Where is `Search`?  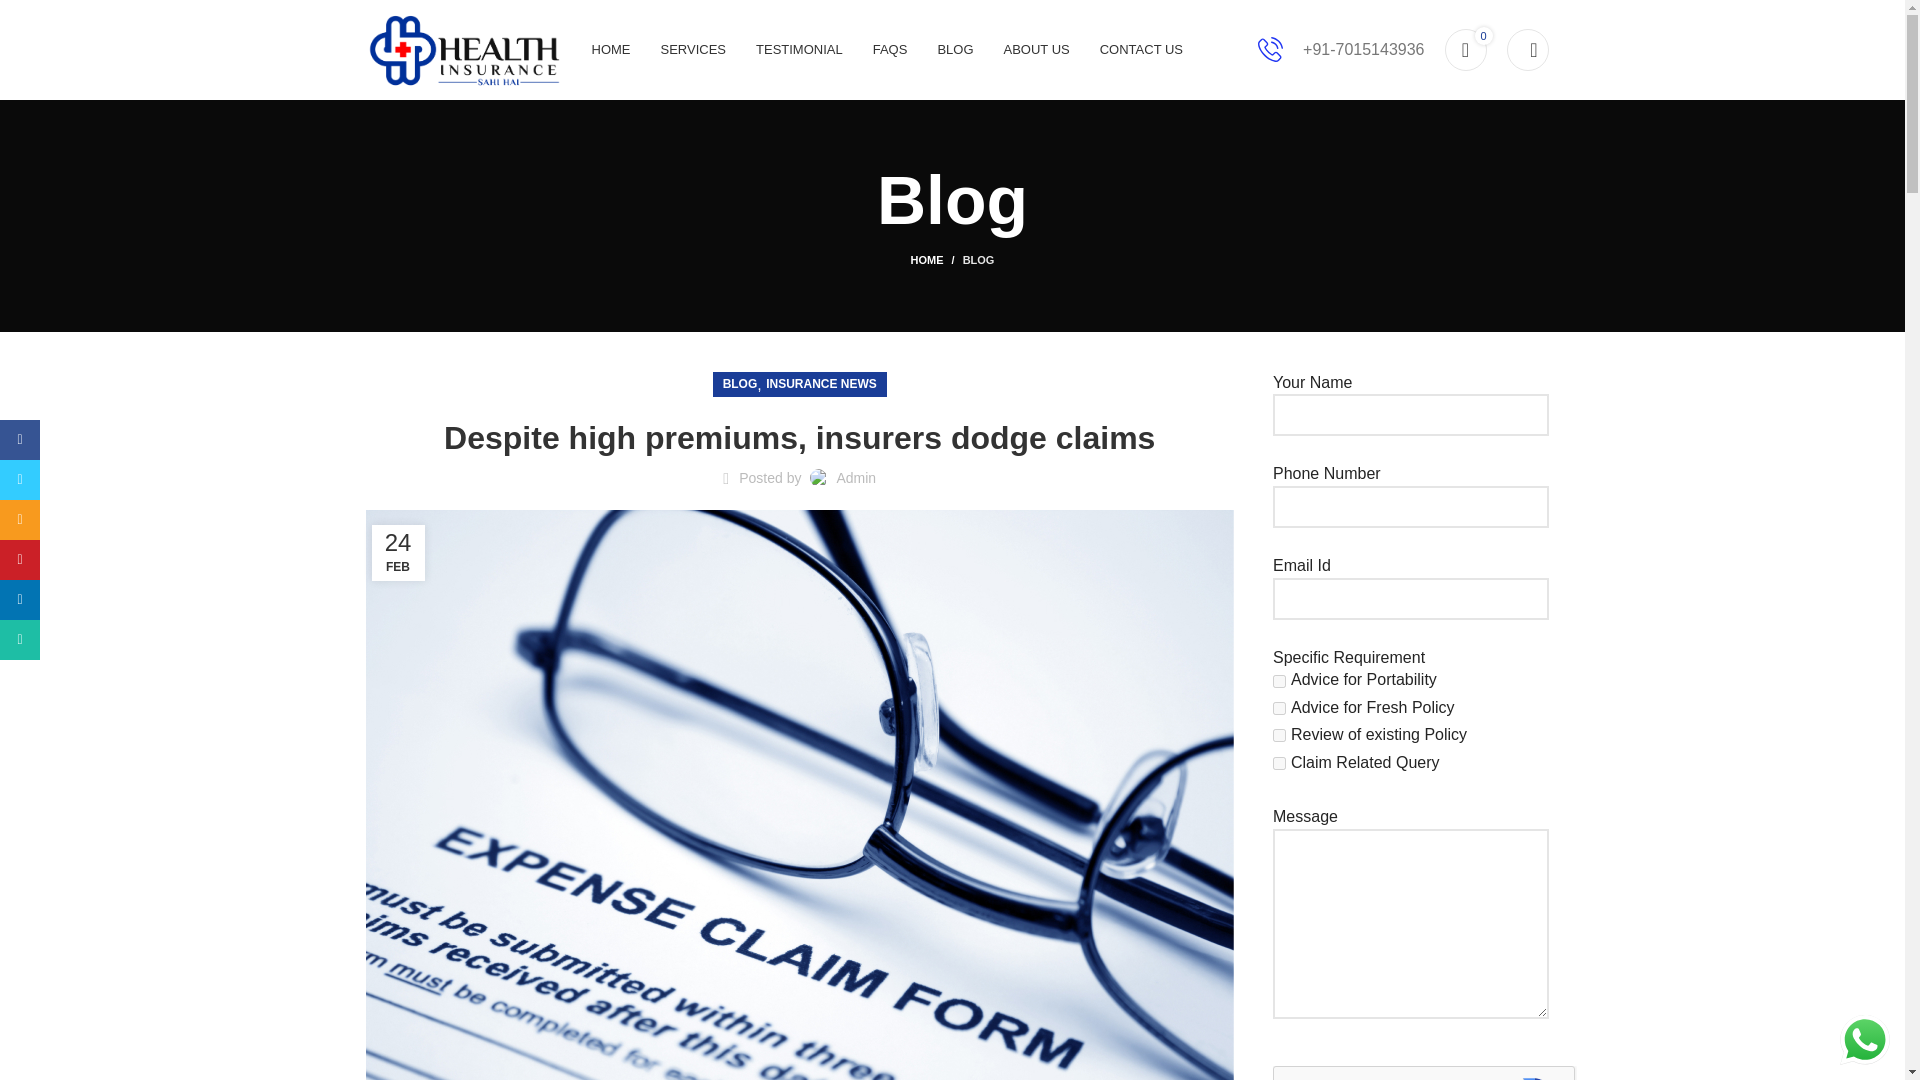
Search is located at coordinates (1526, 50).